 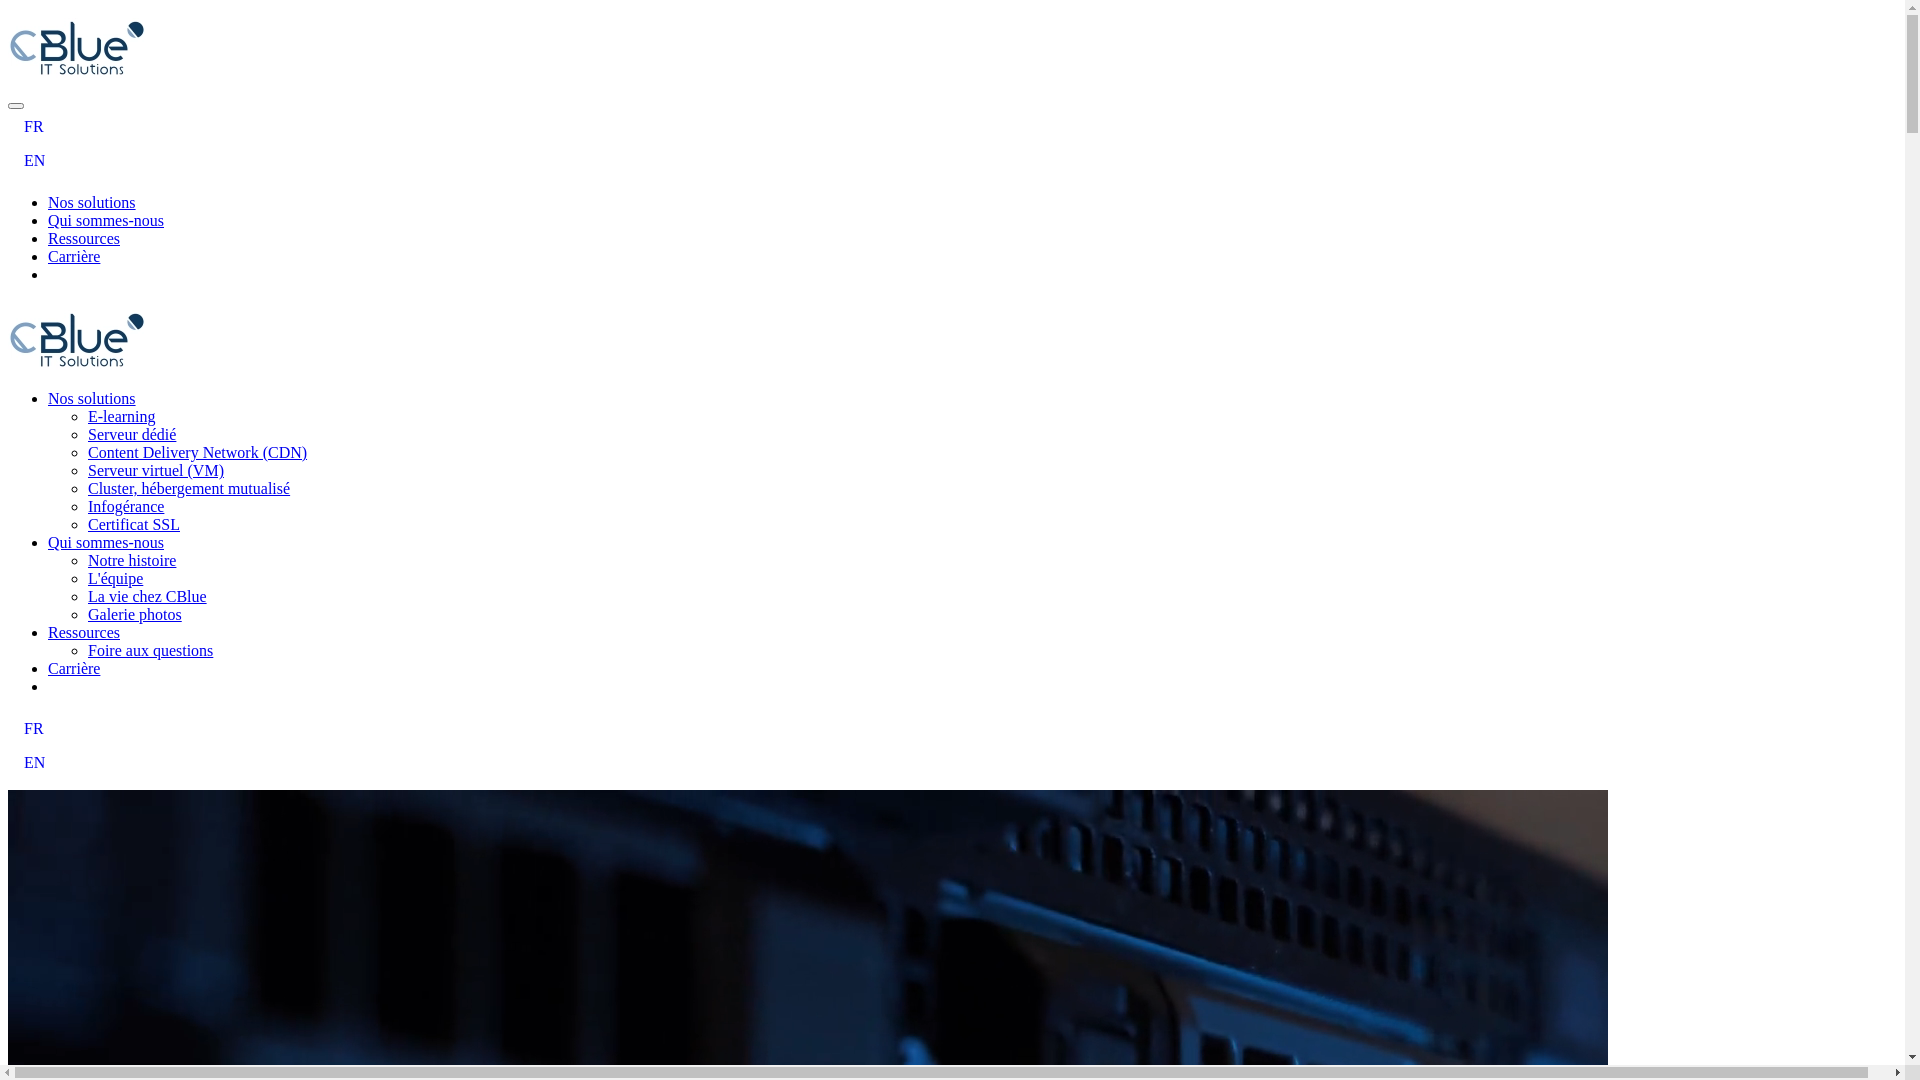 What do you see at coordinates (73, 686) in the screenshot?
I see `Contact` at bounding box center [73, 686].